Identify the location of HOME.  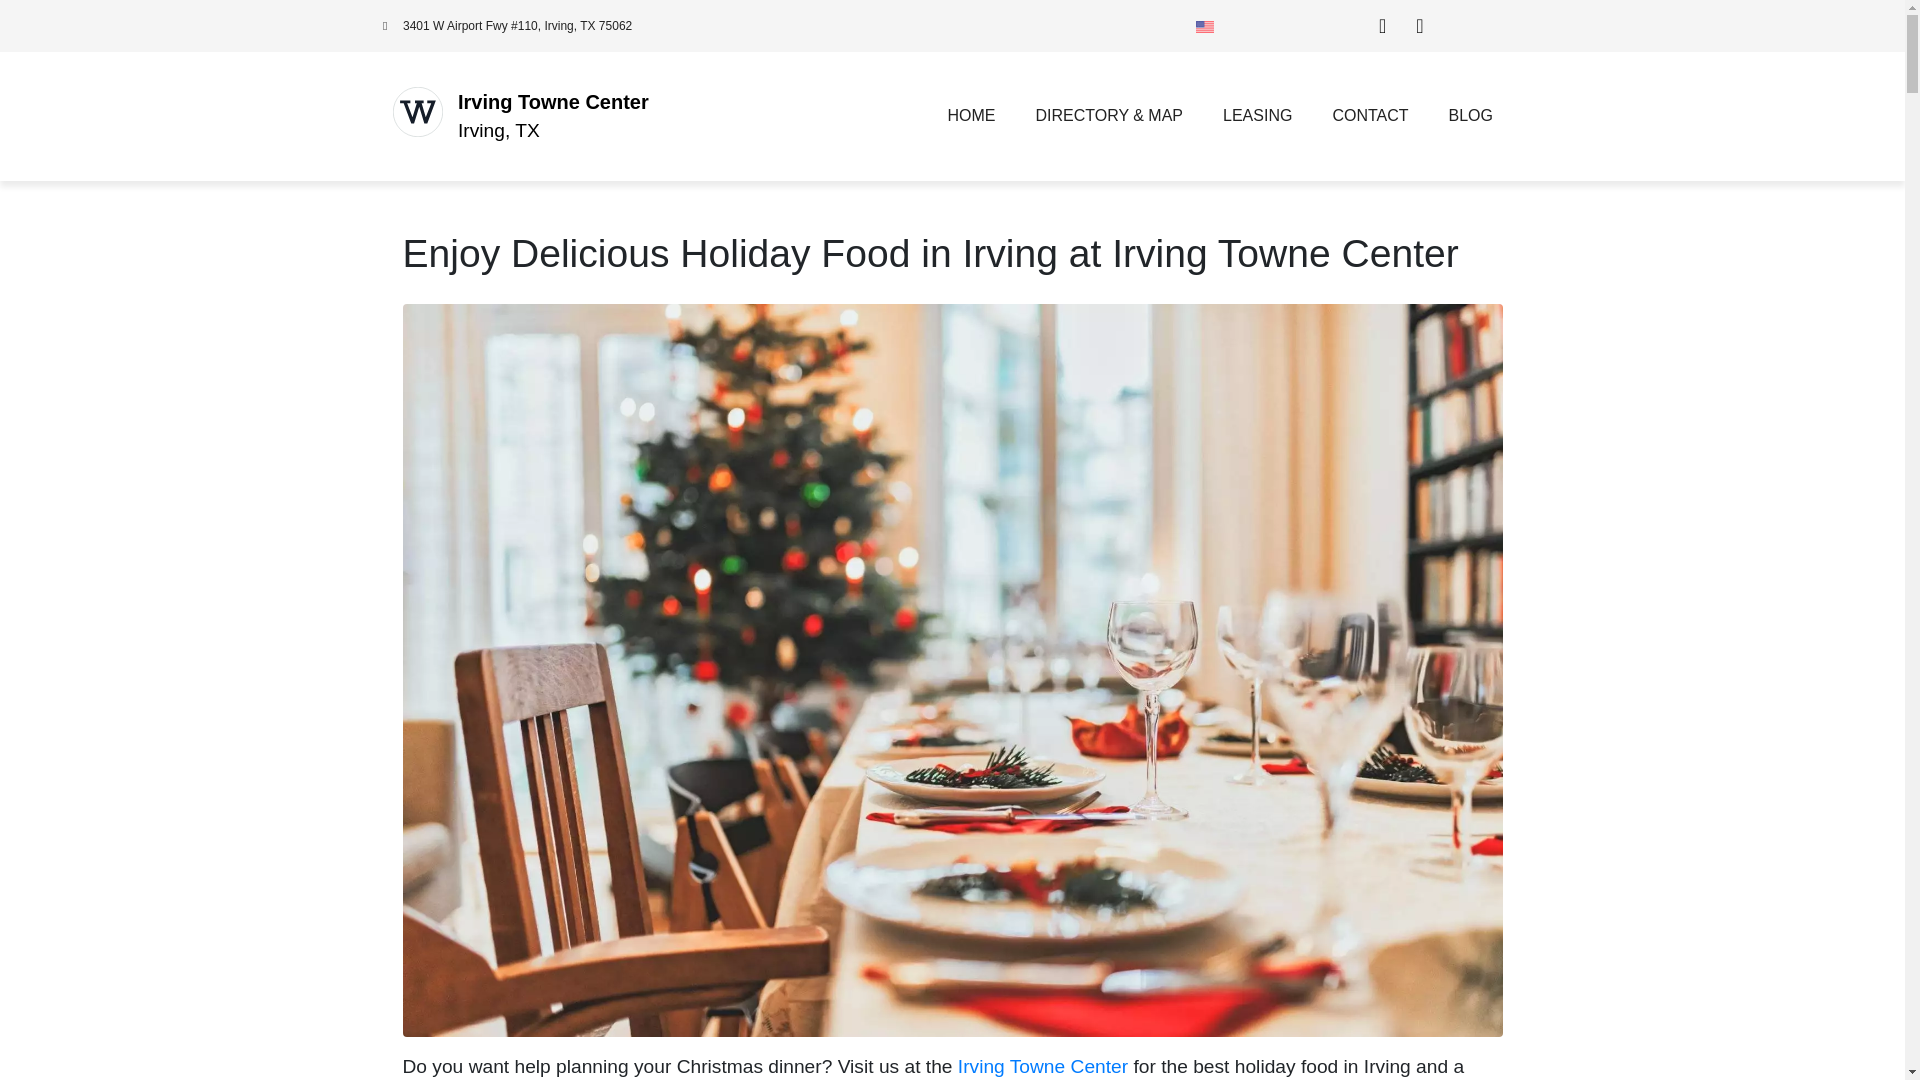
(971, 116).